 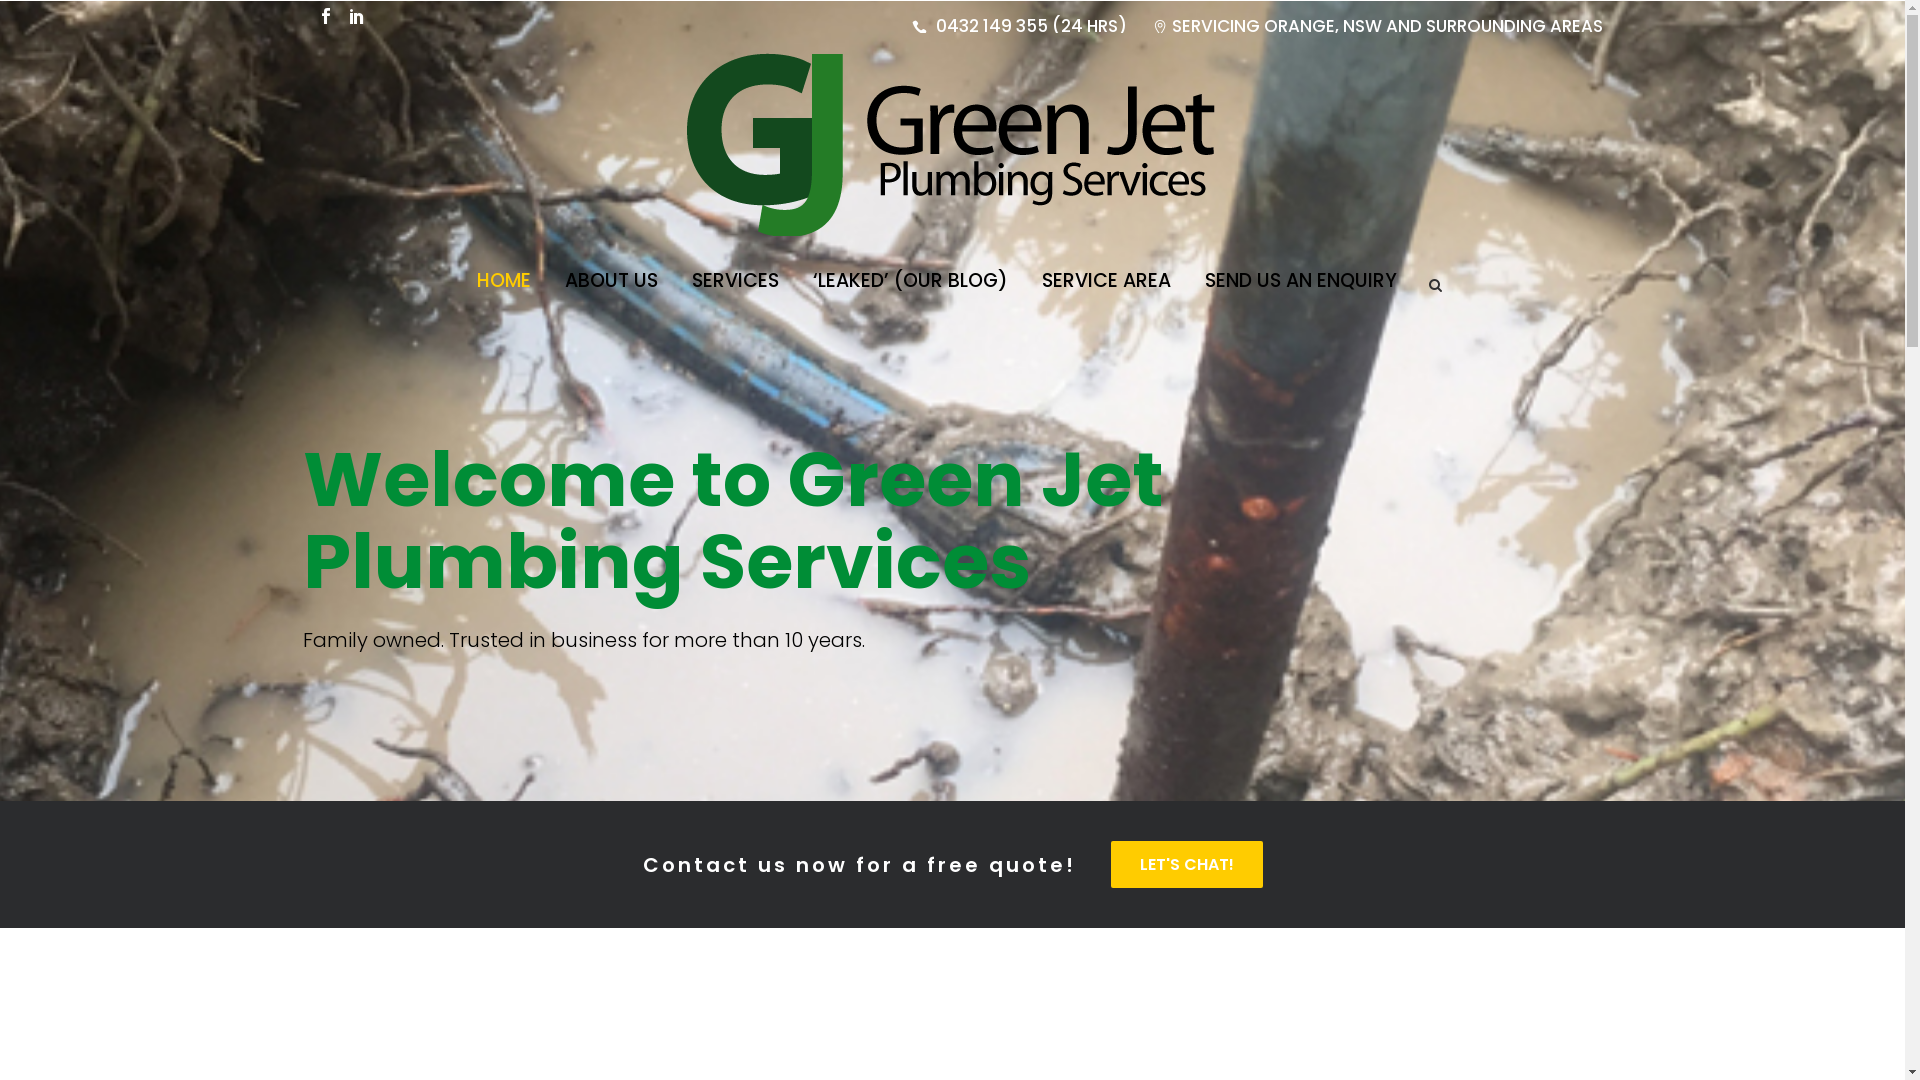 I want to click on ABOUT US, so click(x=612, y=280).